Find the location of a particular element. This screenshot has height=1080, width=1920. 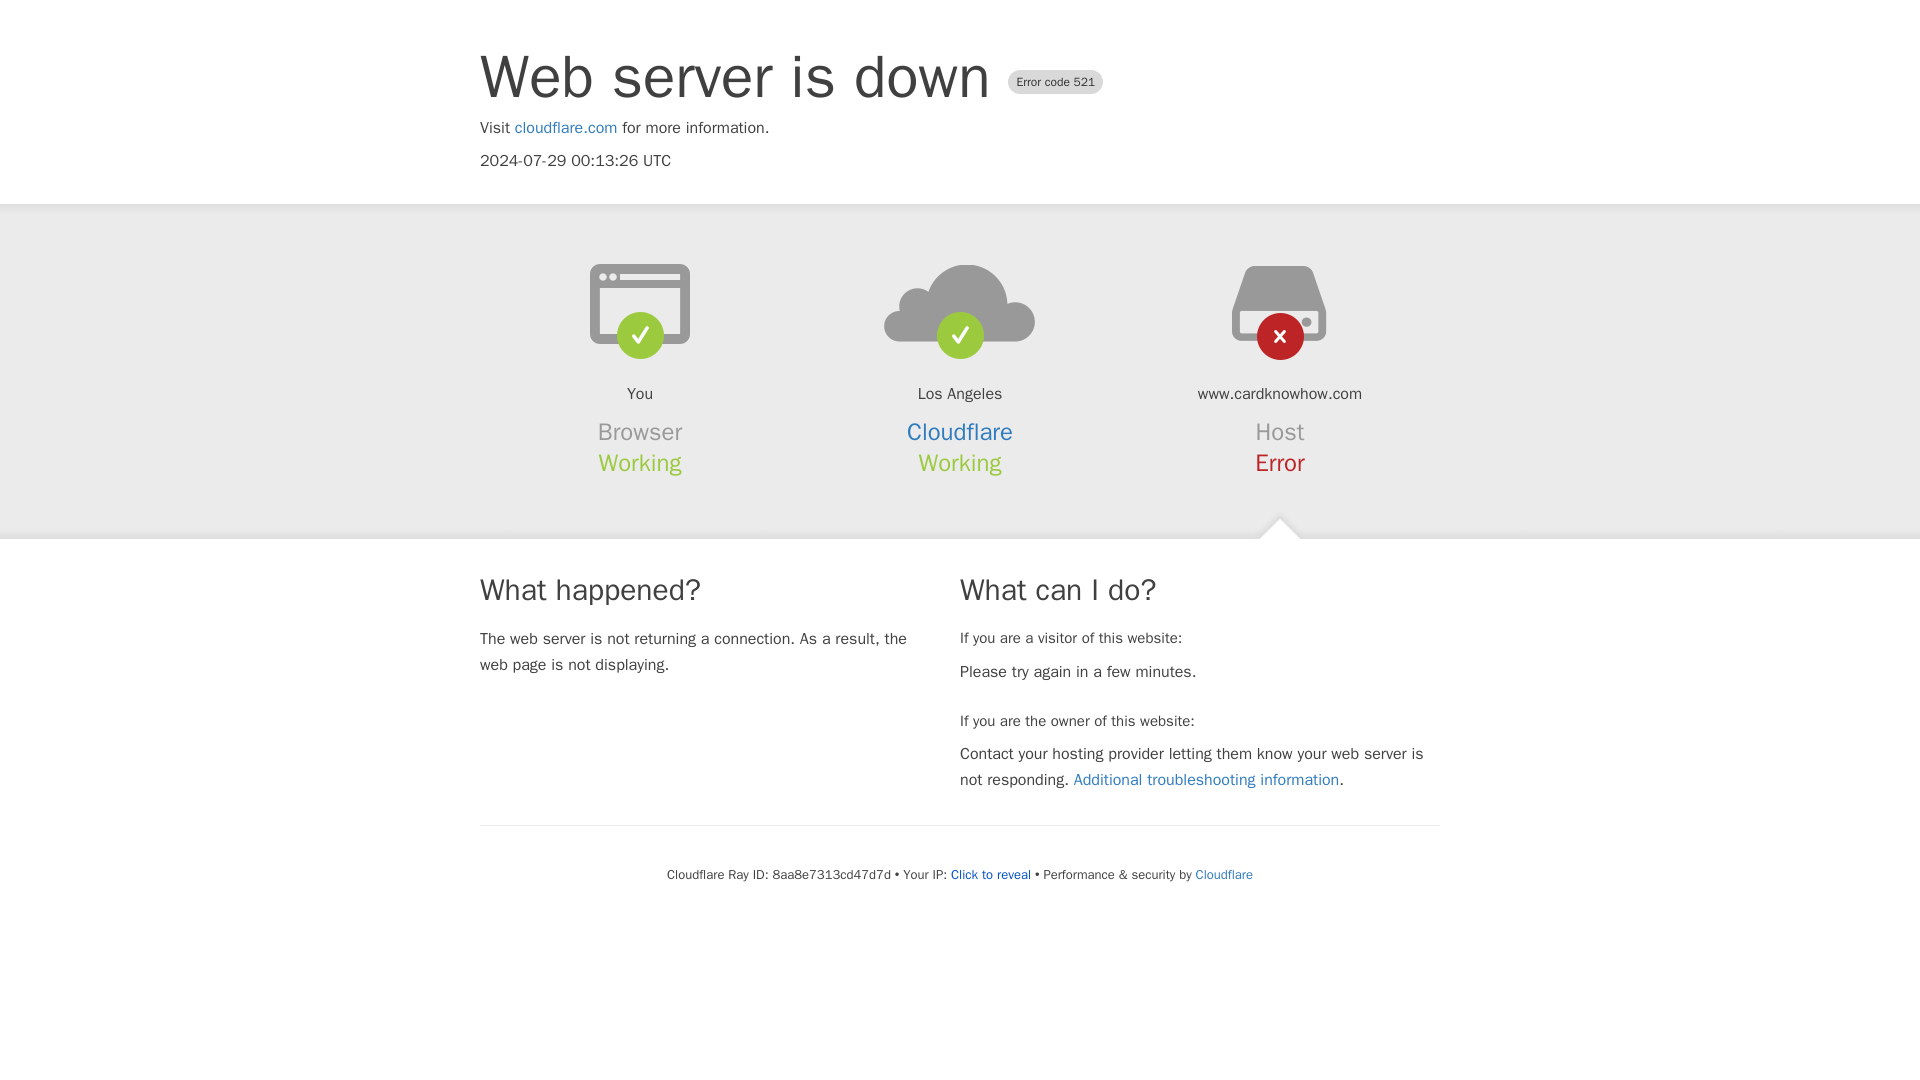

Additional troubleshooting information is located at coordinates (1206, 780).